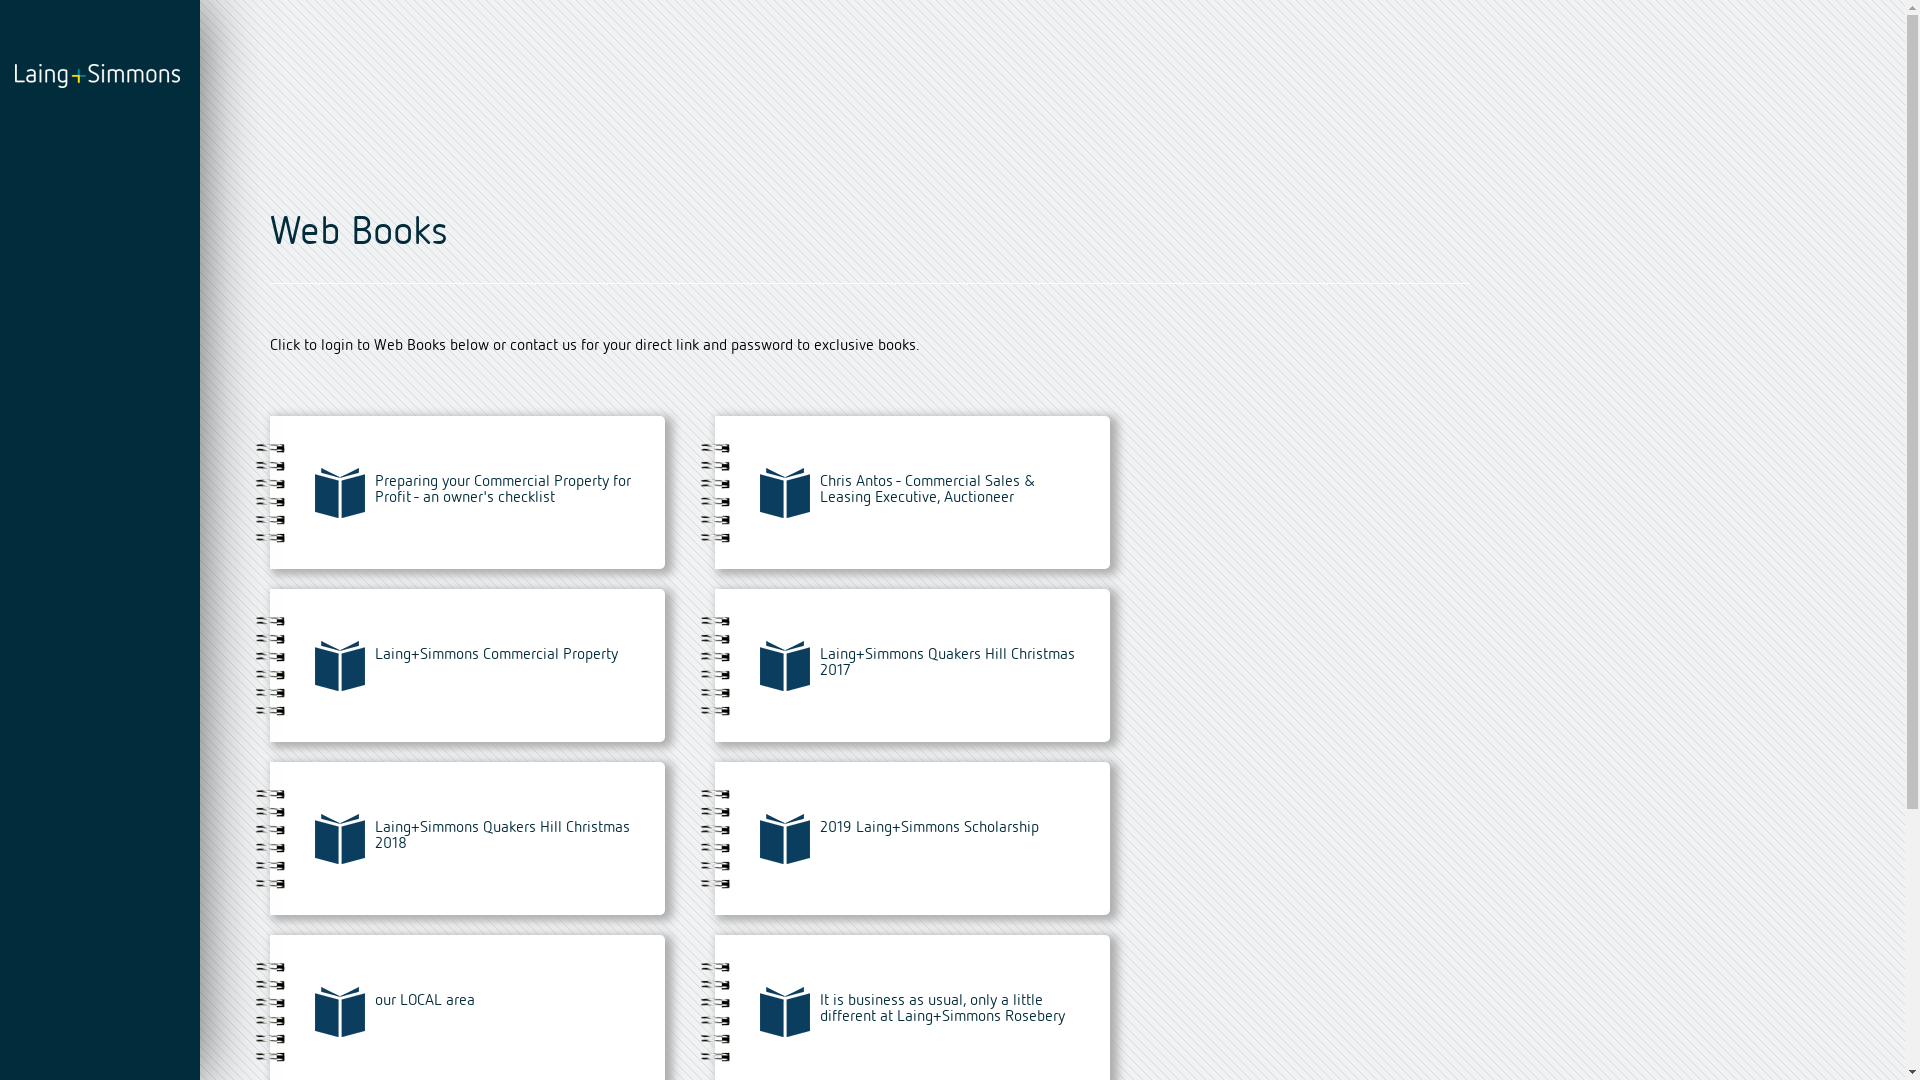  Describe the element at coordinates (468, 838) in the screenshot. I see `Laing+Simmons Quakers Hill Christmas 2018` at that location.